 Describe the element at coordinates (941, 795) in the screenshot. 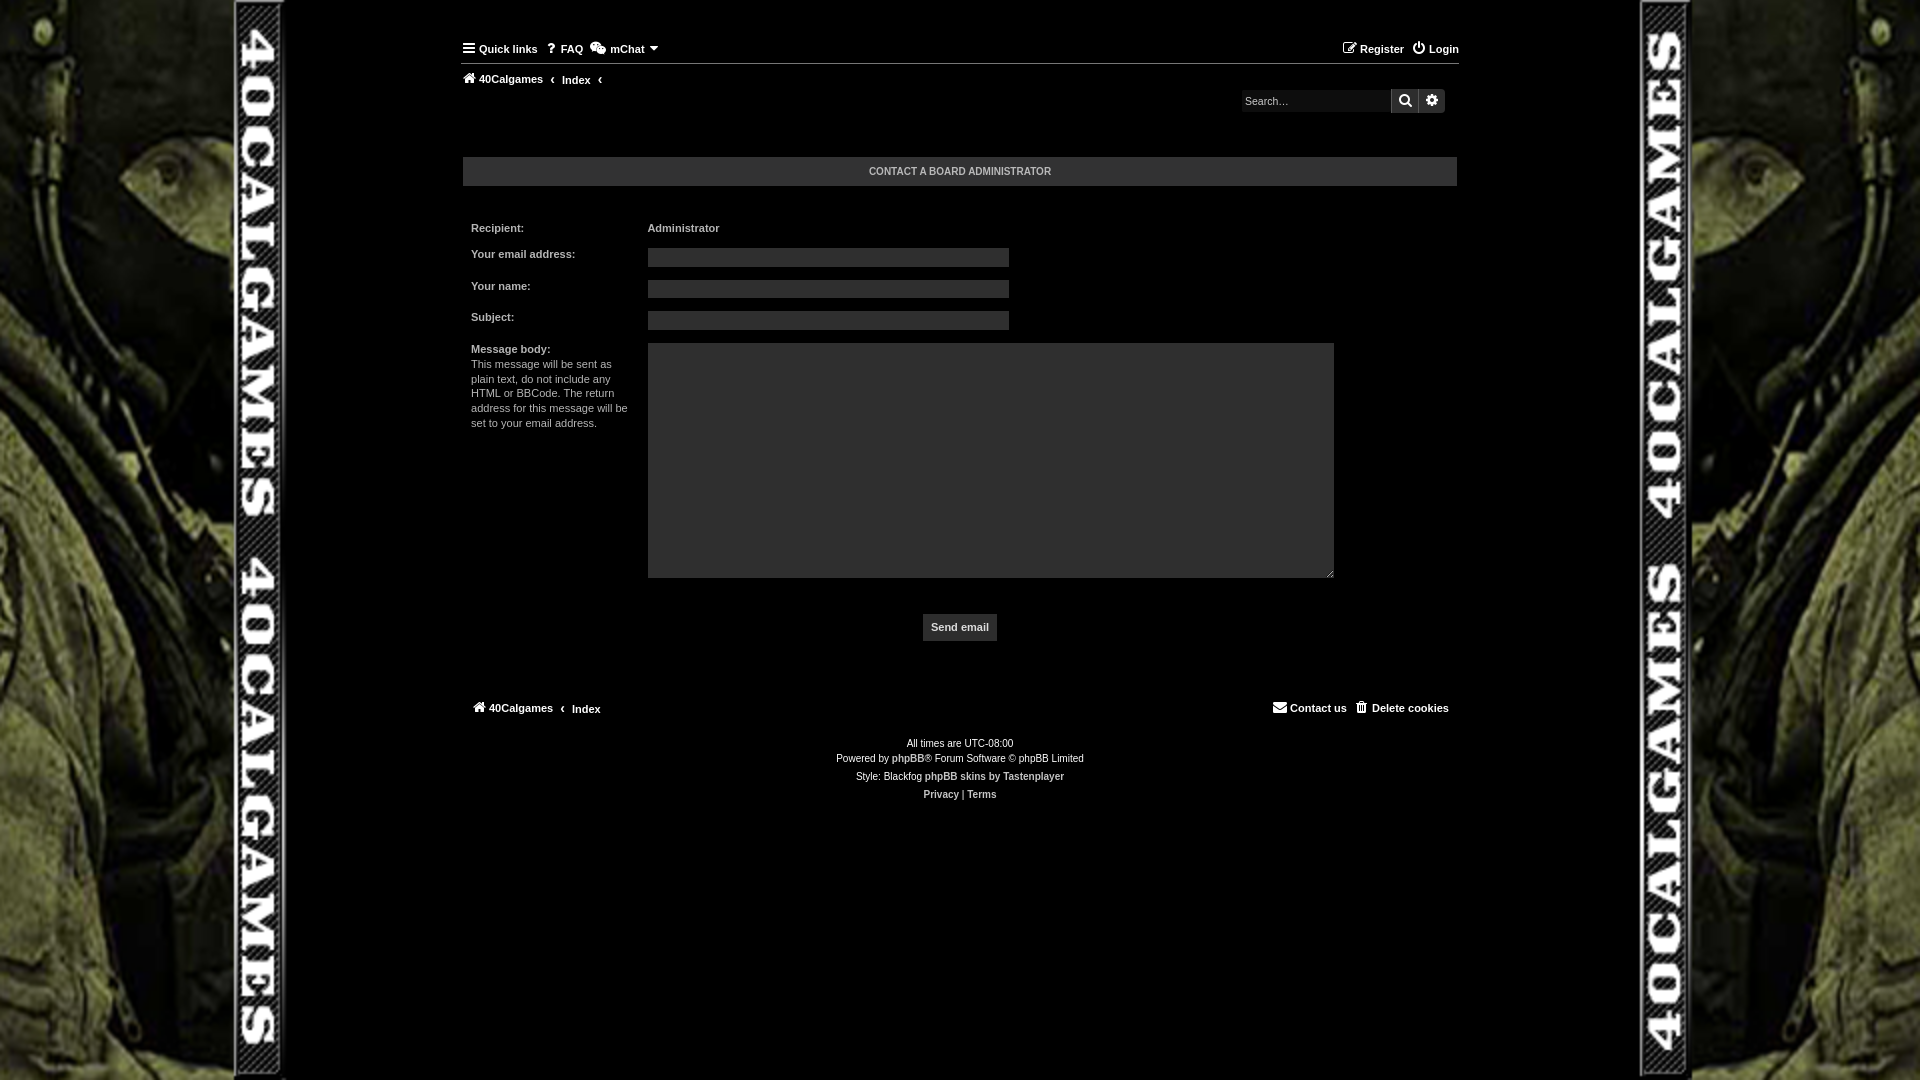

I see `Privacy` at that location.